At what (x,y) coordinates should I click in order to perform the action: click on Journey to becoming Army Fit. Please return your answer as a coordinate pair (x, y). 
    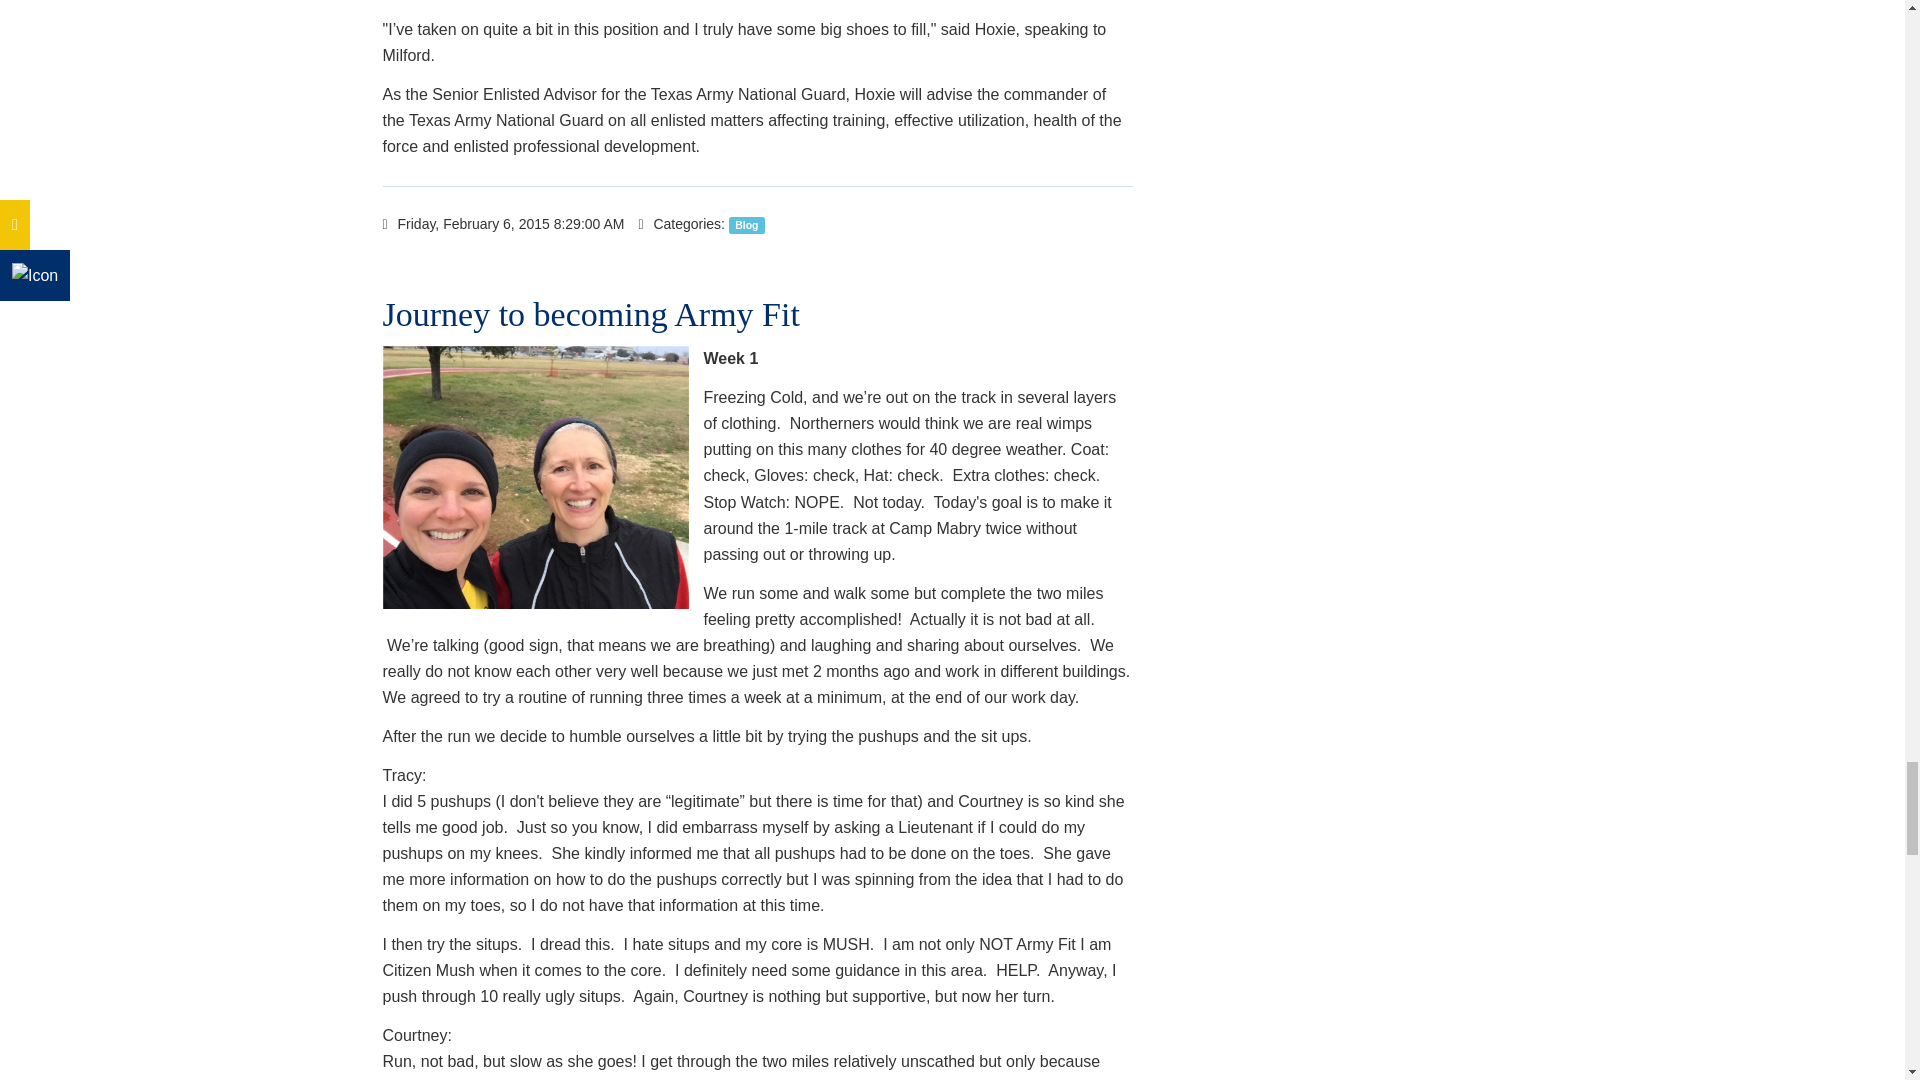
    Looking at the image, I should click on (590, 314).